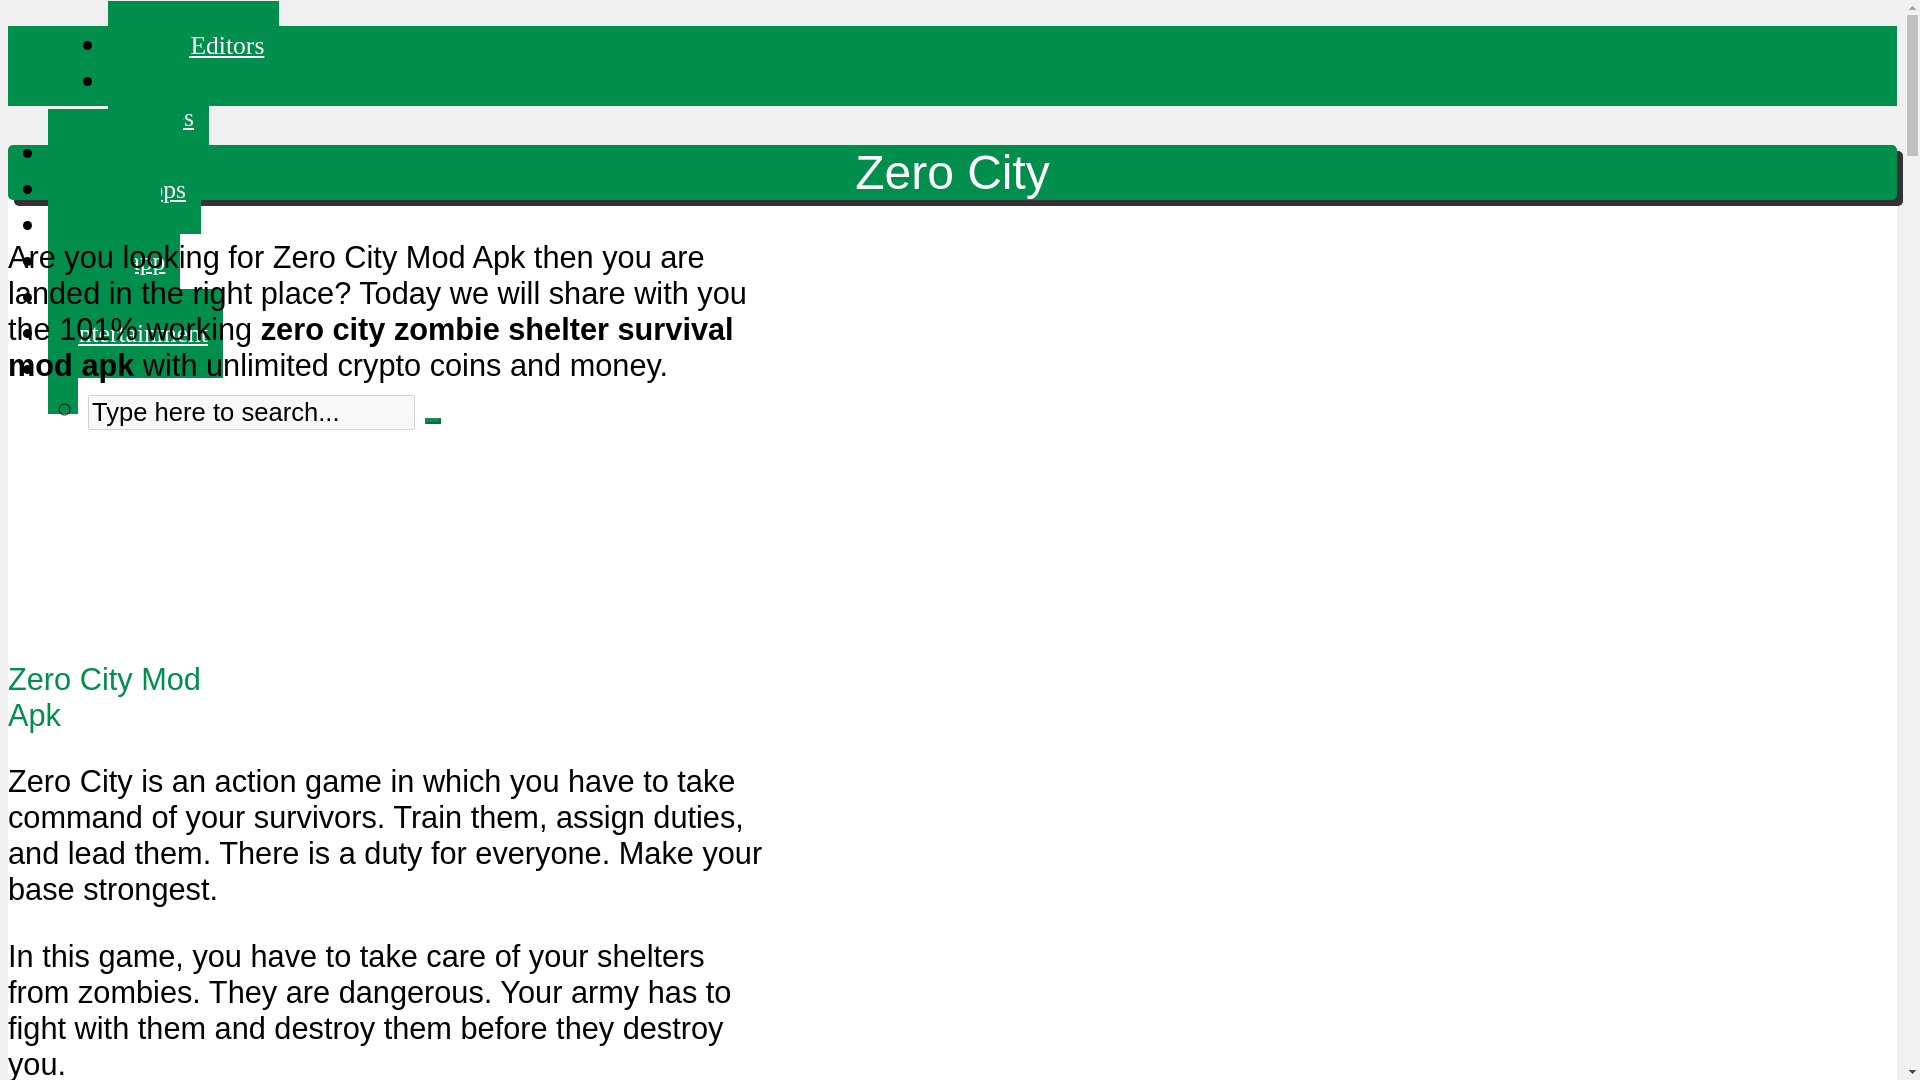 The width and height of the screenshot is (1920, 1080). Describe the element at coordinates (124, 189) in the screenshot. I see `Music Apps` at that location.